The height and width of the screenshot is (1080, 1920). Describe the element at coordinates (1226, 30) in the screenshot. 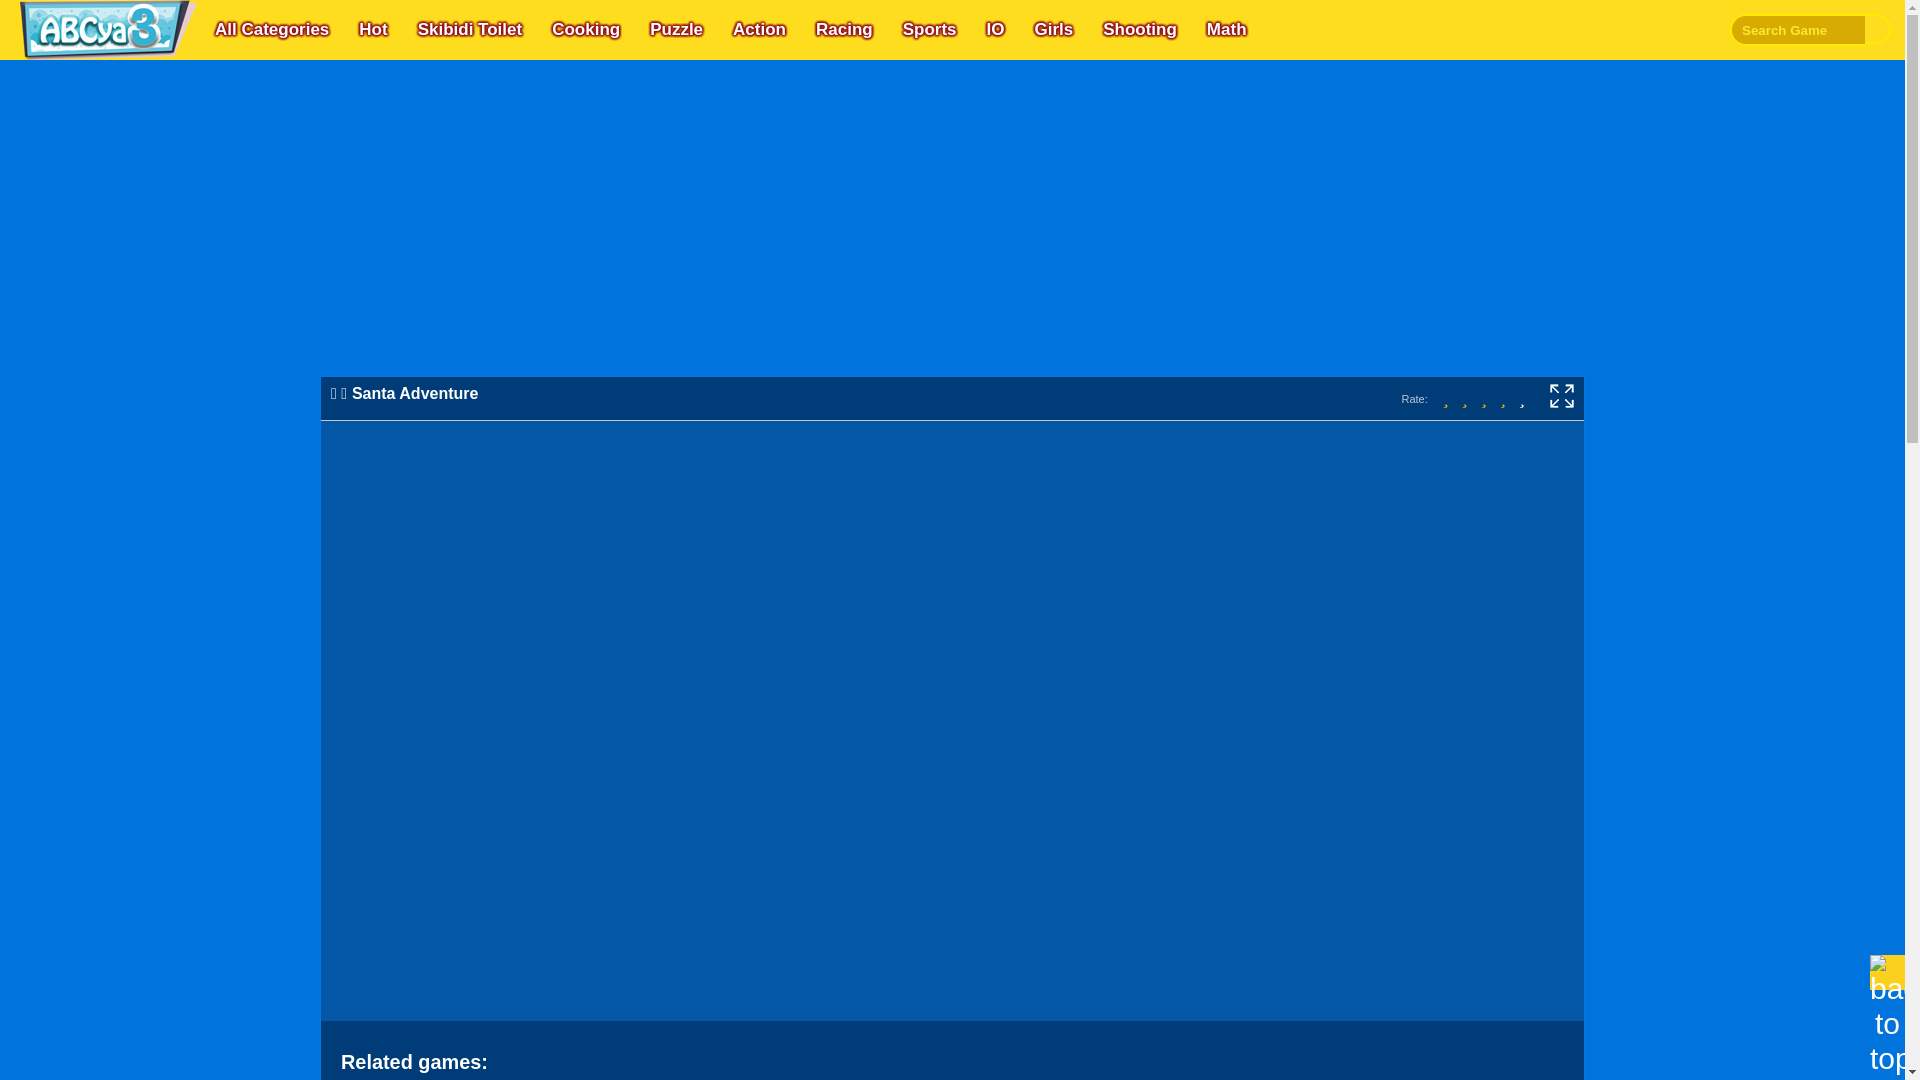

I see `Math` at that location.